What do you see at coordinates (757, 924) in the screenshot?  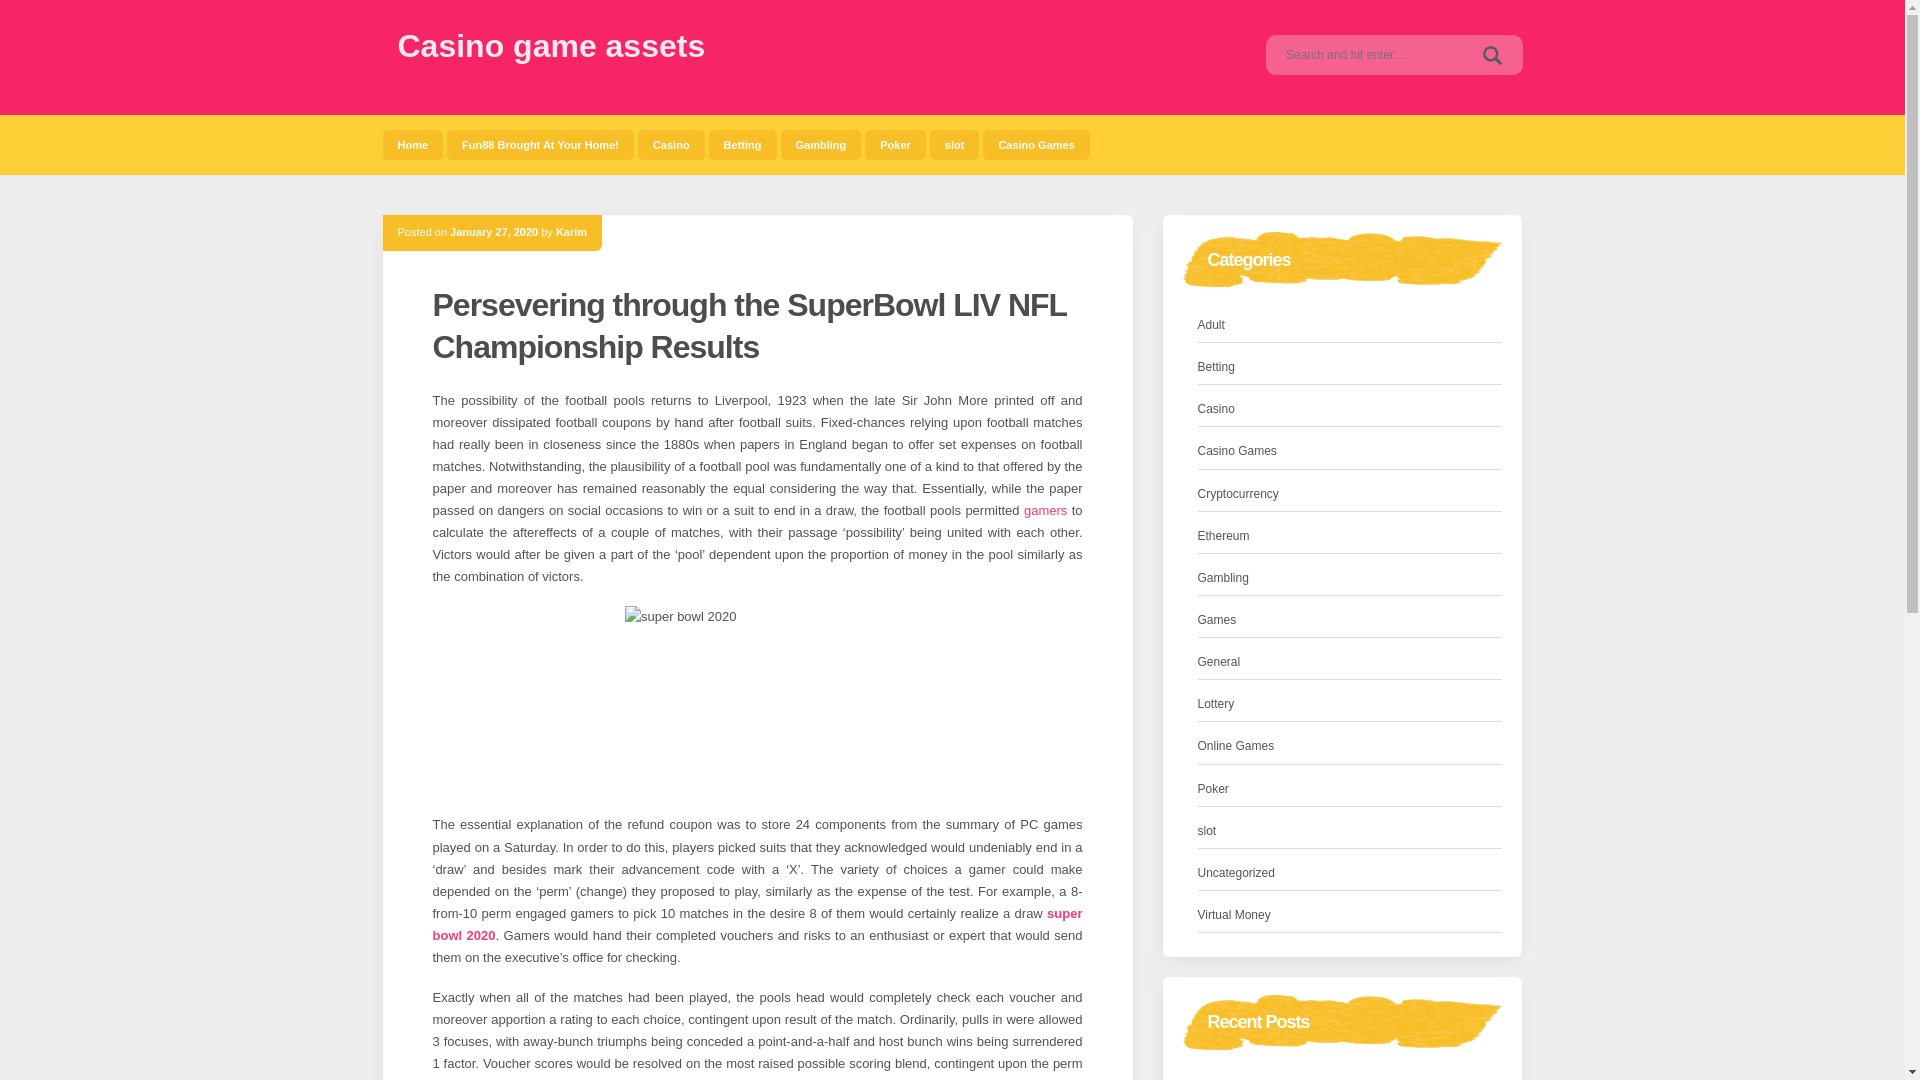 I see `super bowl 2020` at bounding box center [757, 924].